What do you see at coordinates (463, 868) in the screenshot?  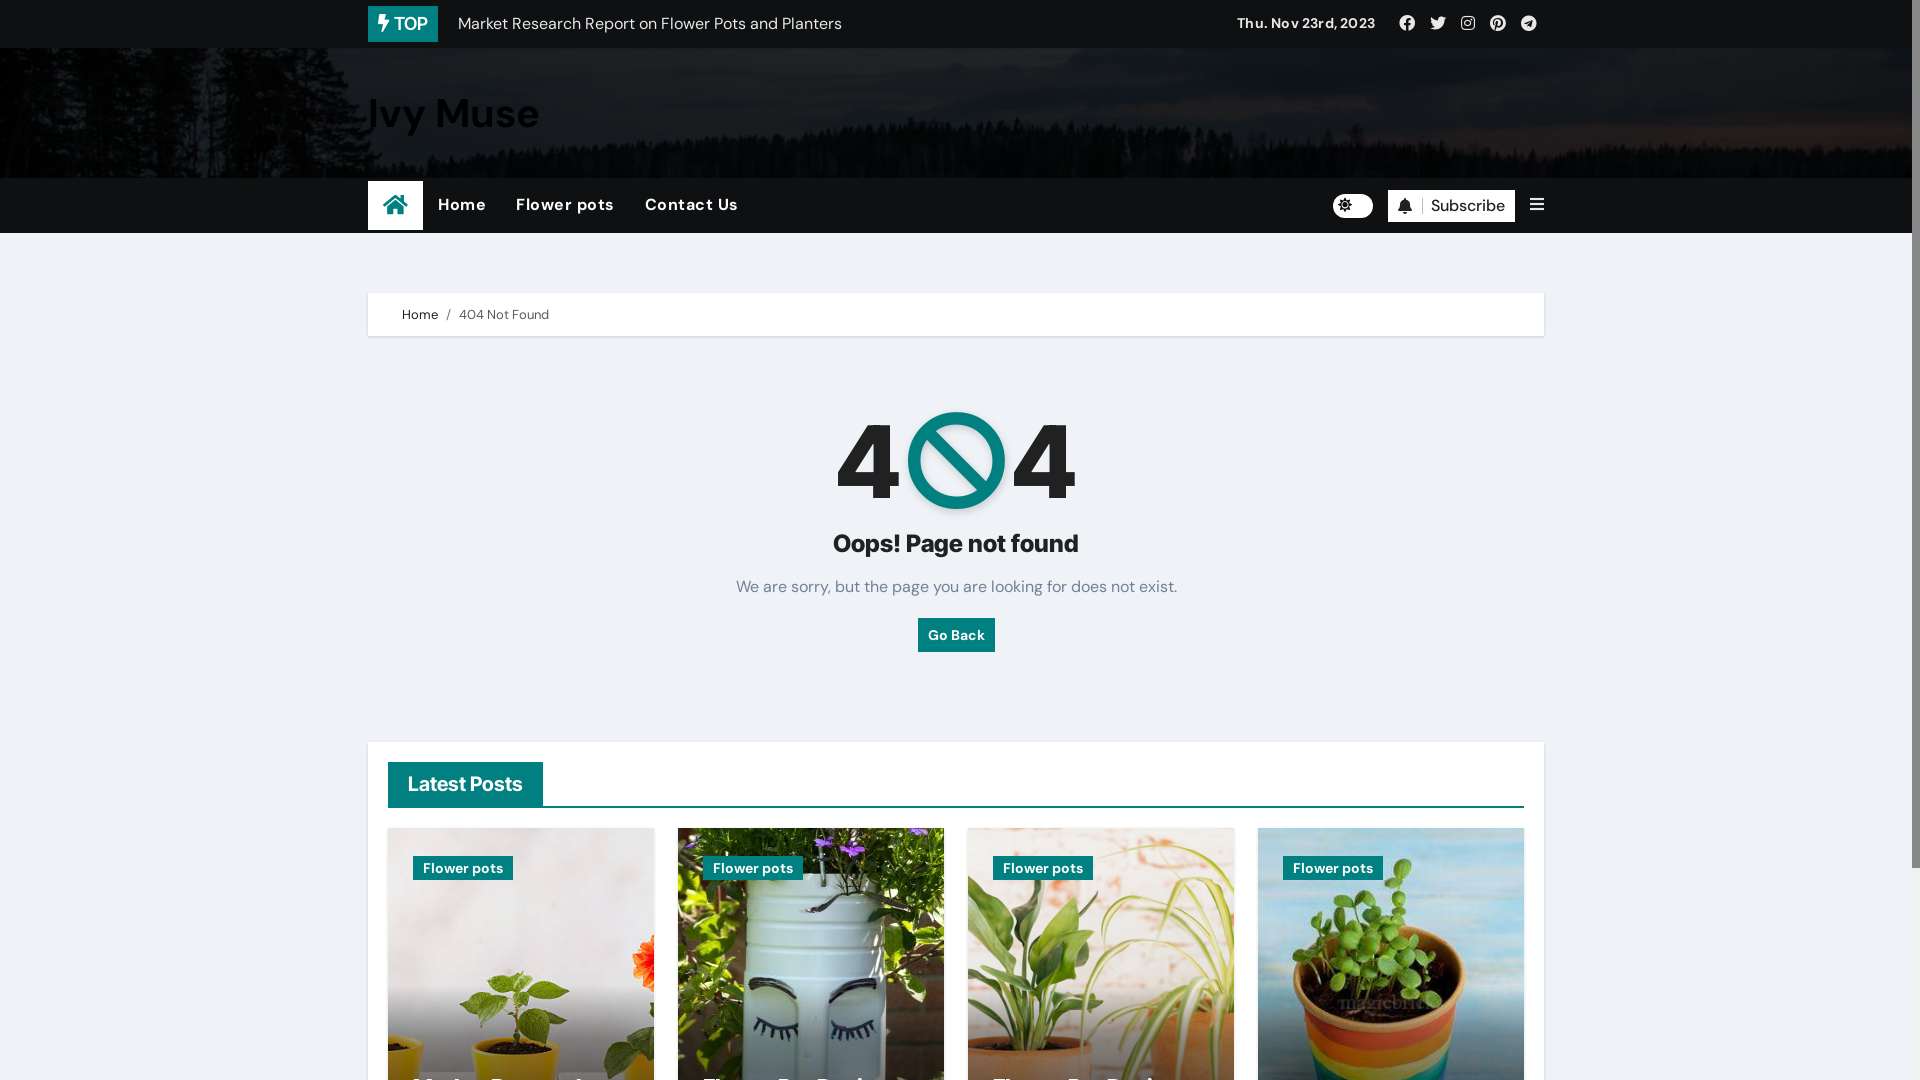 I see `Flower pots` at bounding box center [463, 868].